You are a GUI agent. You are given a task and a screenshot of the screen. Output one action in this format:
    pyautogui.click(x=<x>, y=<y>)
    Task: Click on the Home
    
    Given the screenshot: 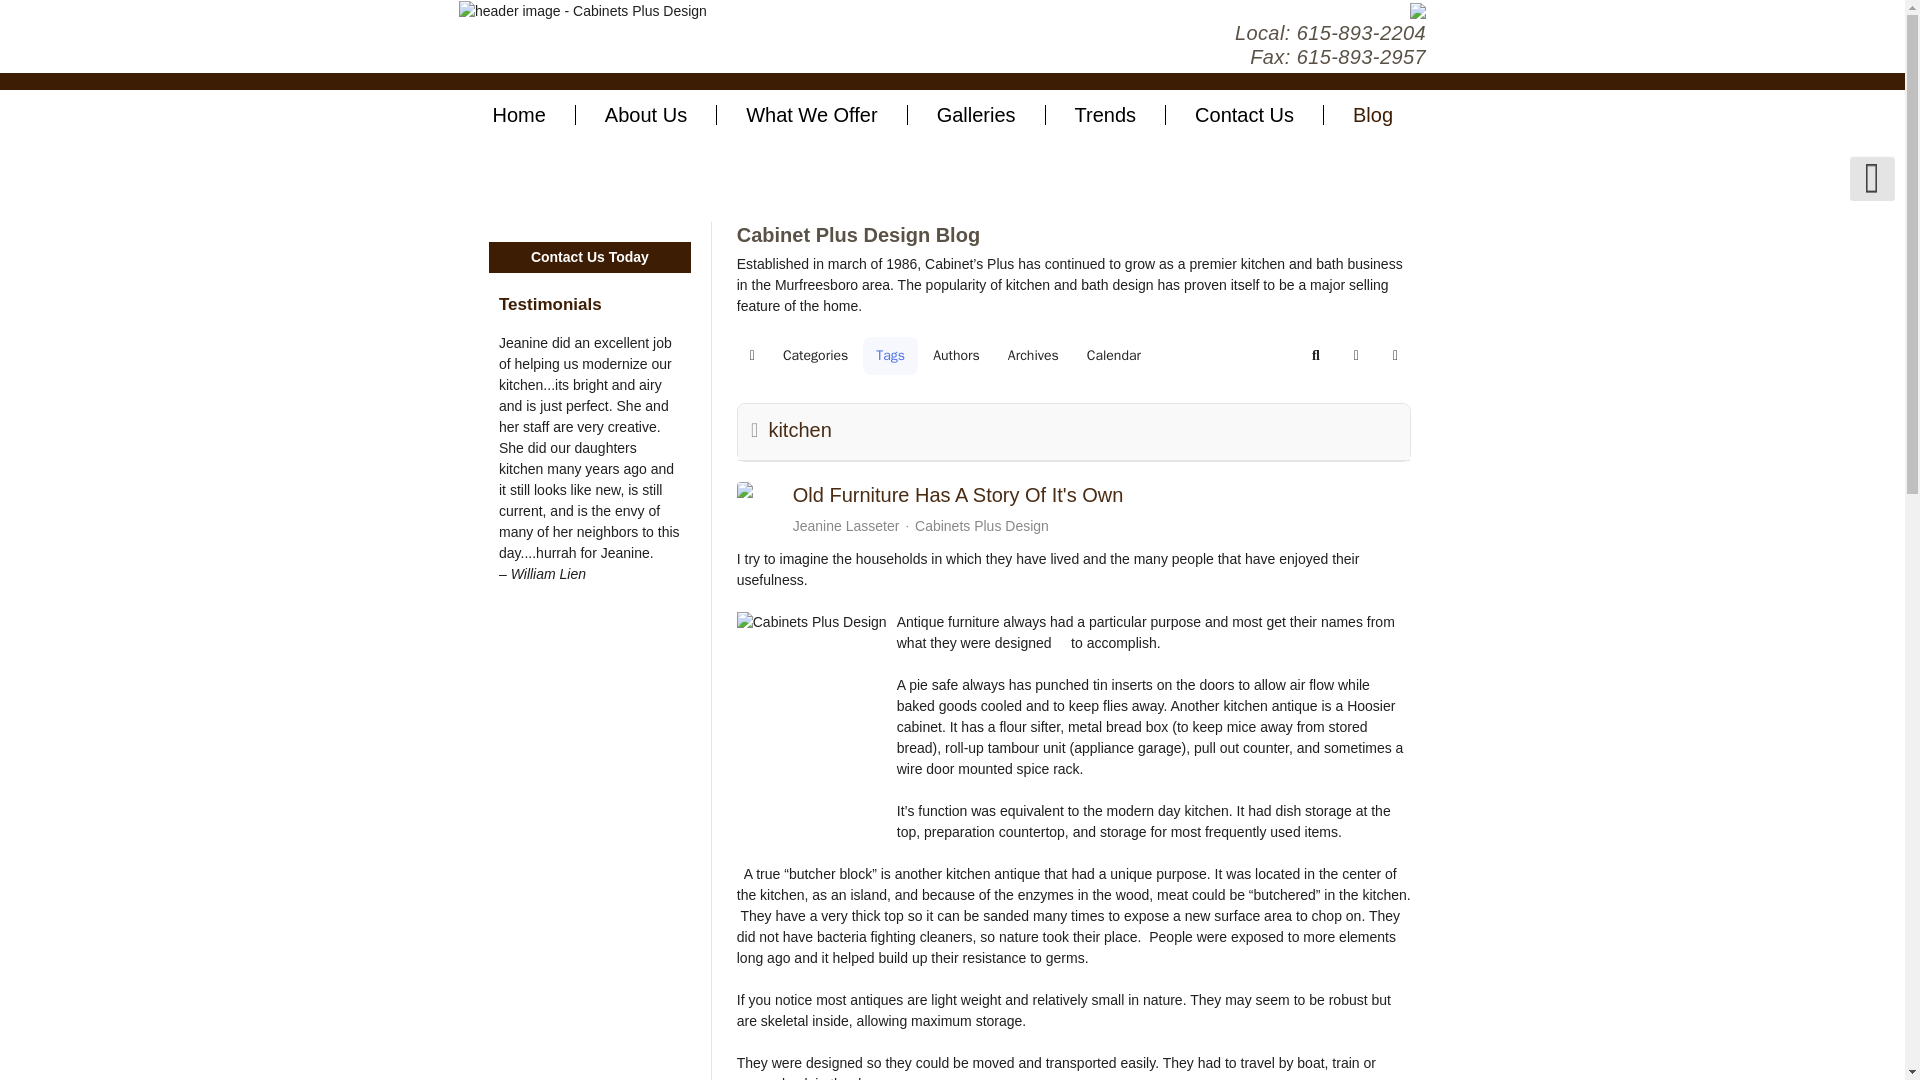 What is the action you would take?
    pyautogui.click(x=517, y=114)
    